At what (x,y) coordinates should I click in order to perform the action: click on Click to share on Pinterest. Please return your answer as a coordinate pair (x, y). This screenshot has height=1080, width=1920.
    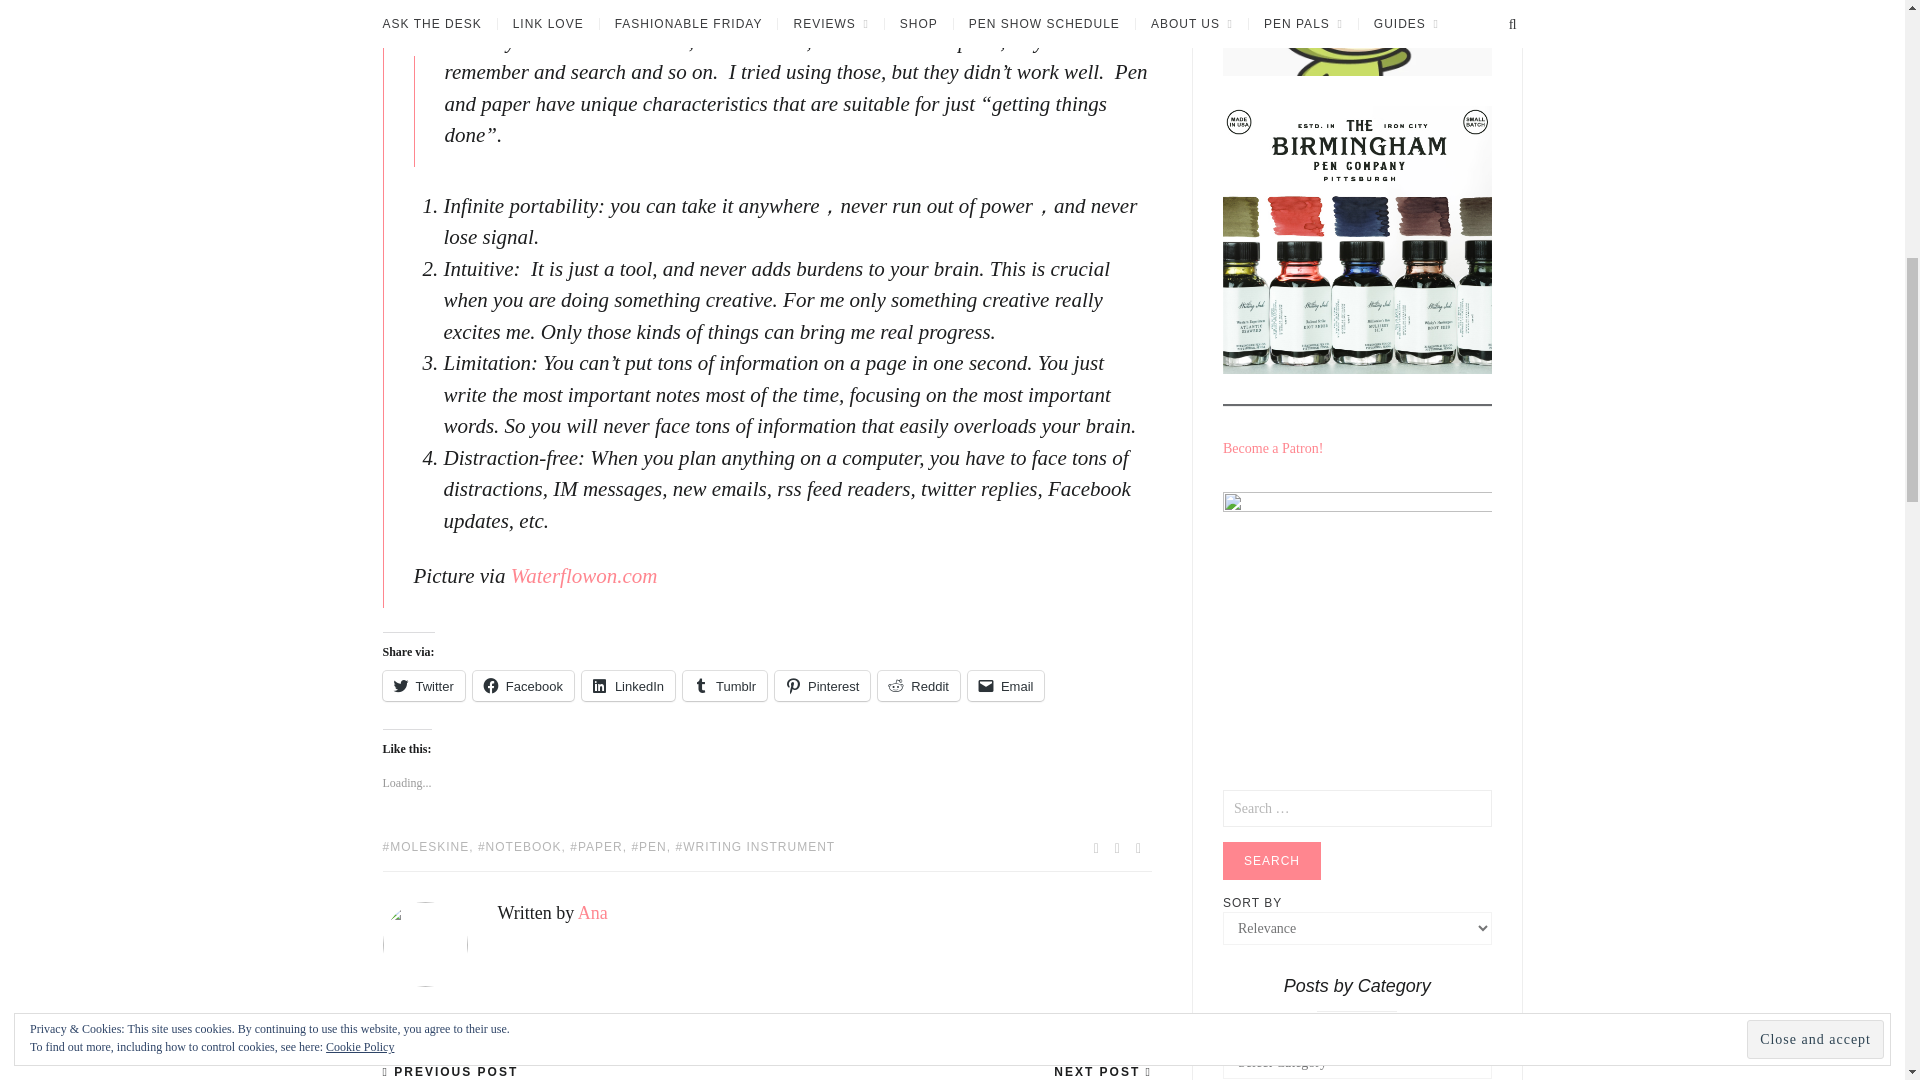
    Looking at the image, I should click on (822, 685).